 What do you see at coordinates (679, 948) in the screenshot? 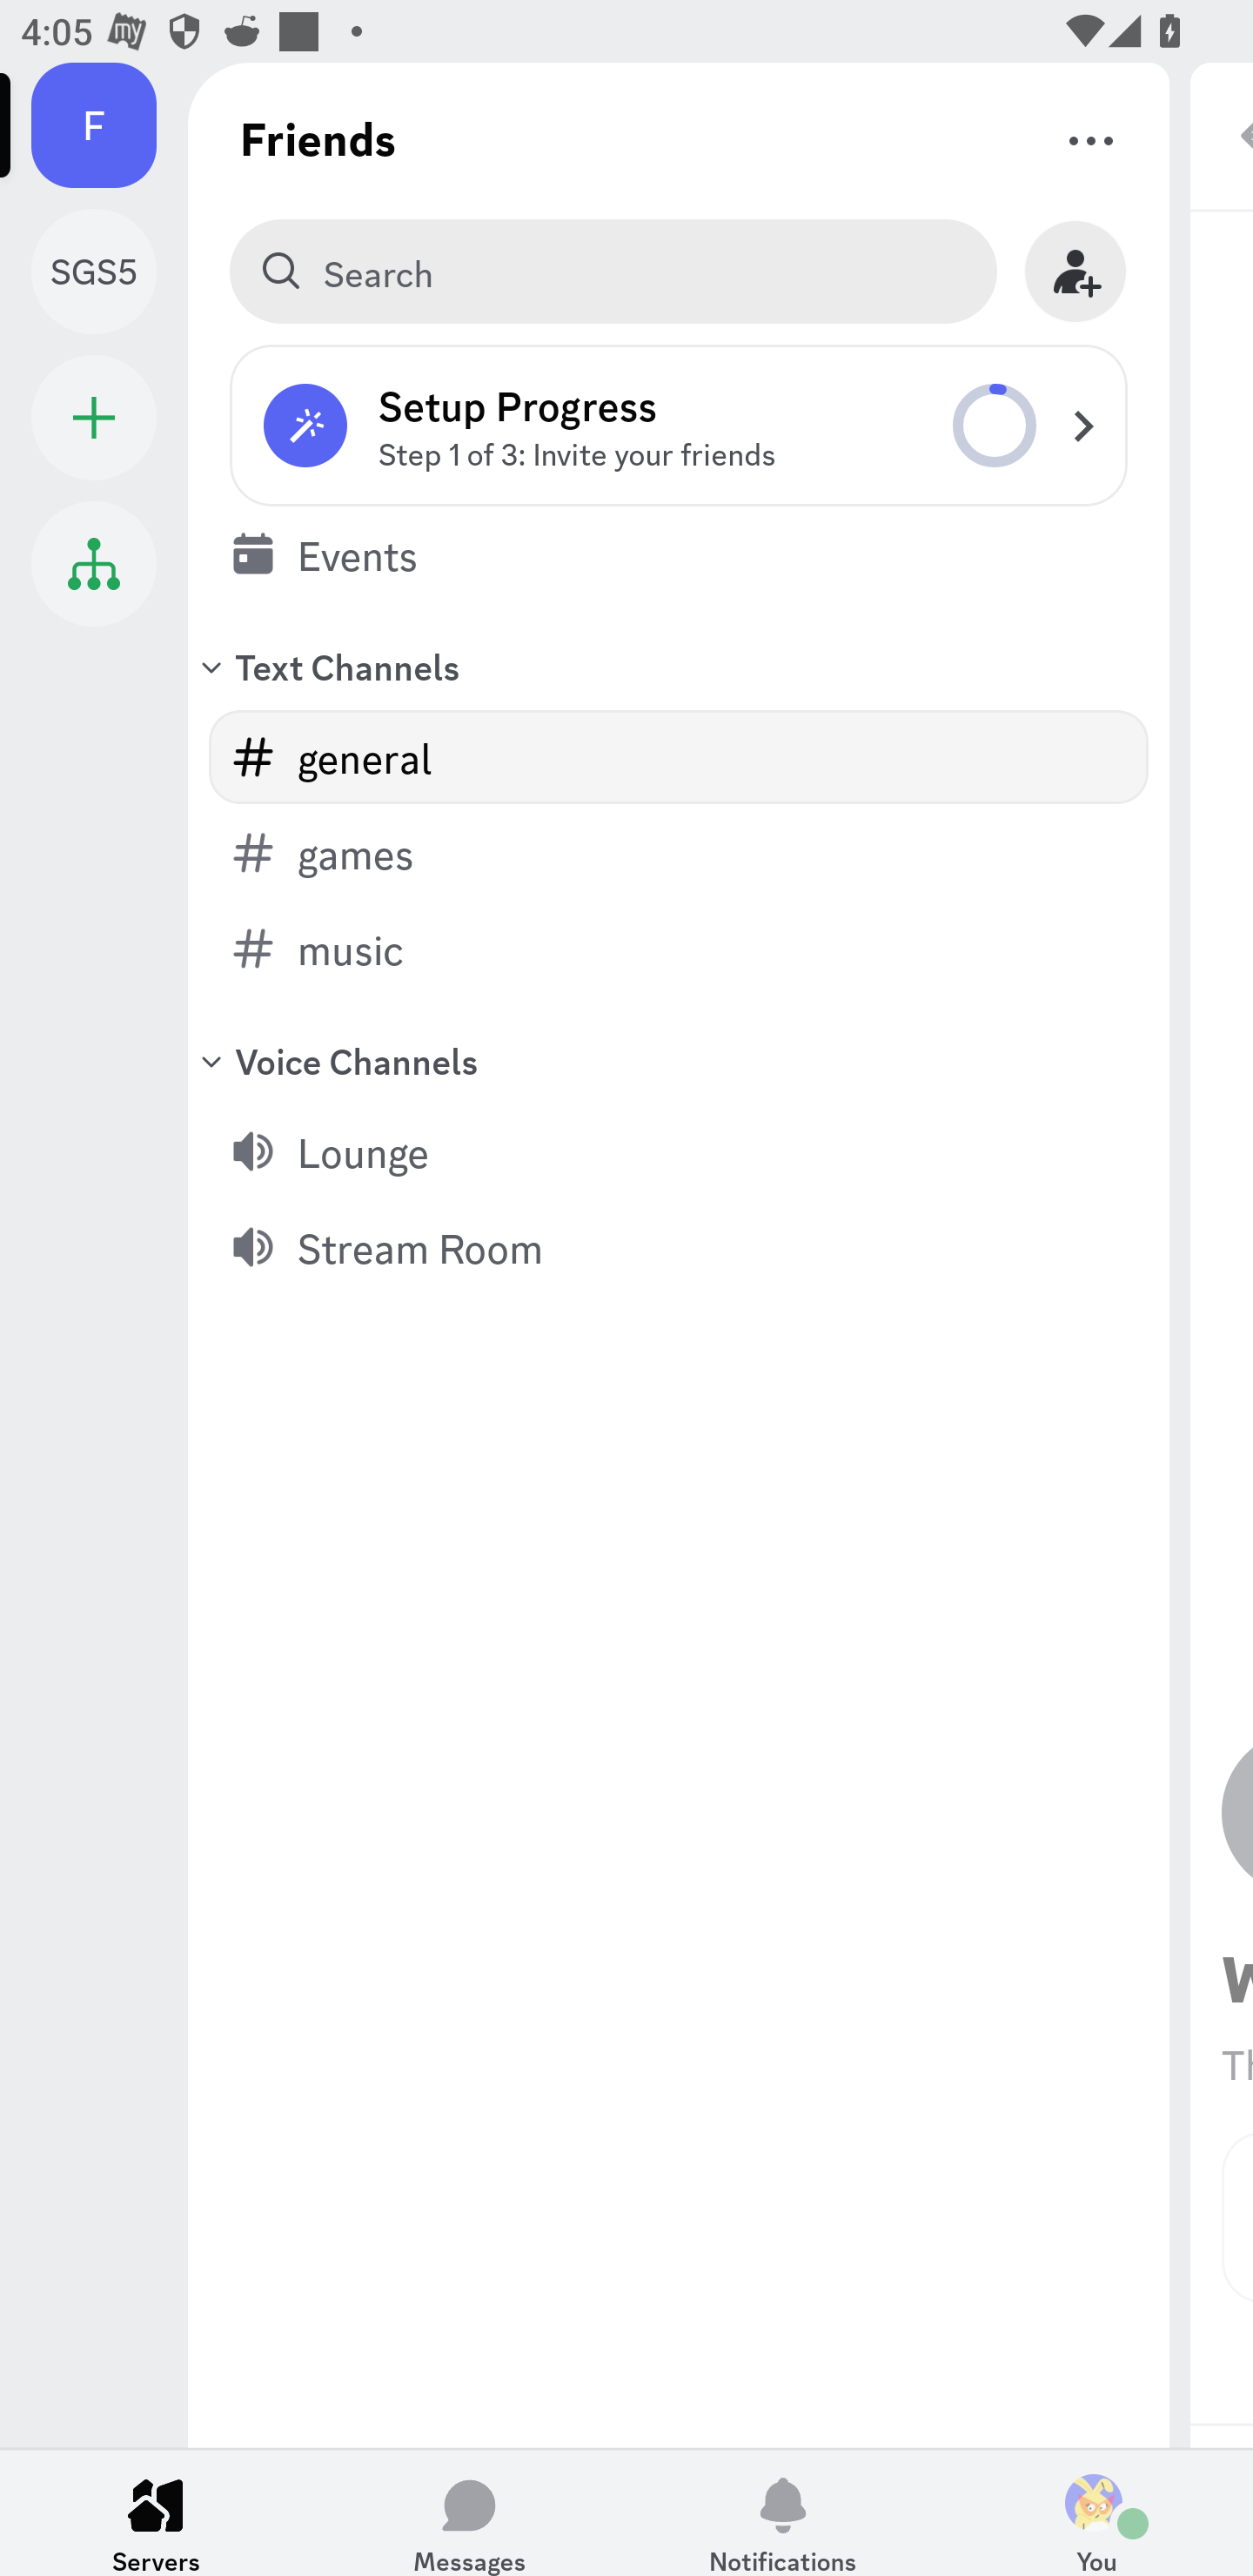
I see `music (text channel) music` at bounding box center [679, 948].